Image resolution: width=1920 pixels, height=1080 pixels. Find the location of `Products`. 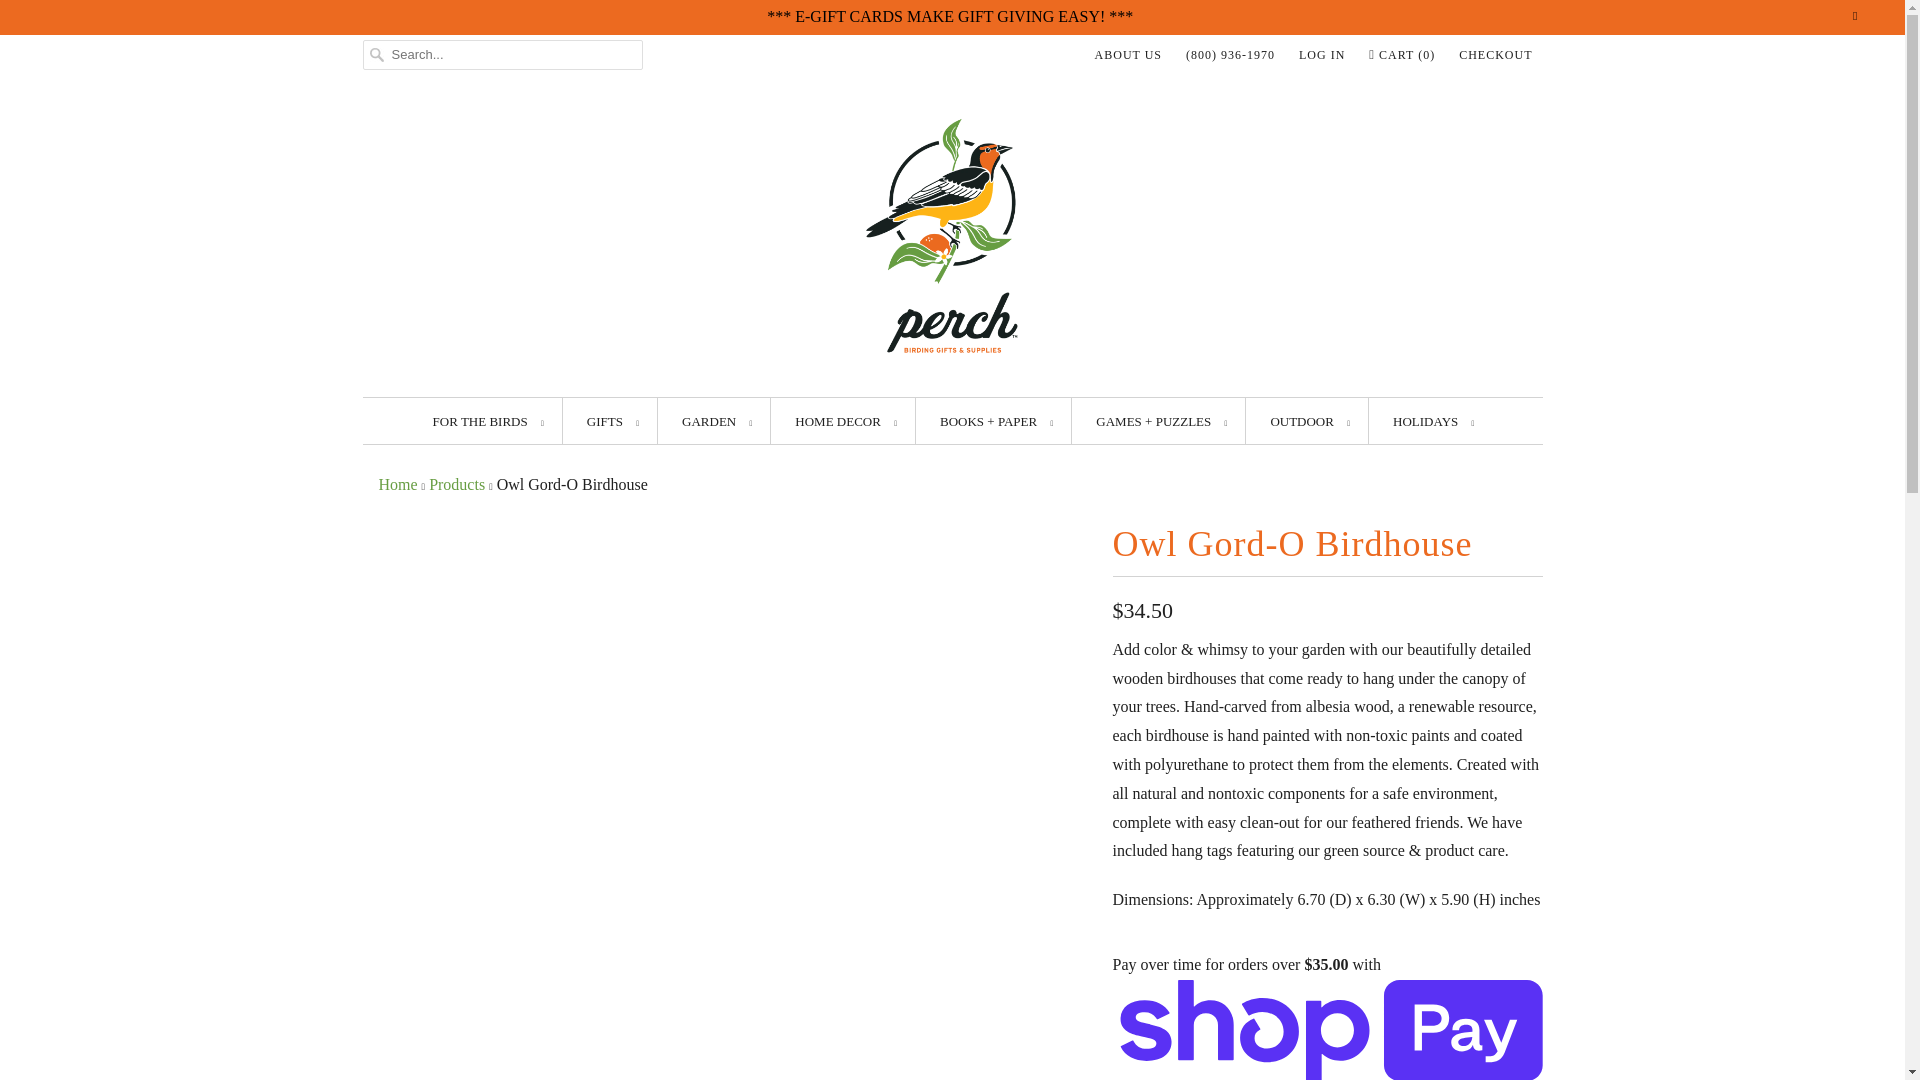

Products is located at coordinates (456, 484).